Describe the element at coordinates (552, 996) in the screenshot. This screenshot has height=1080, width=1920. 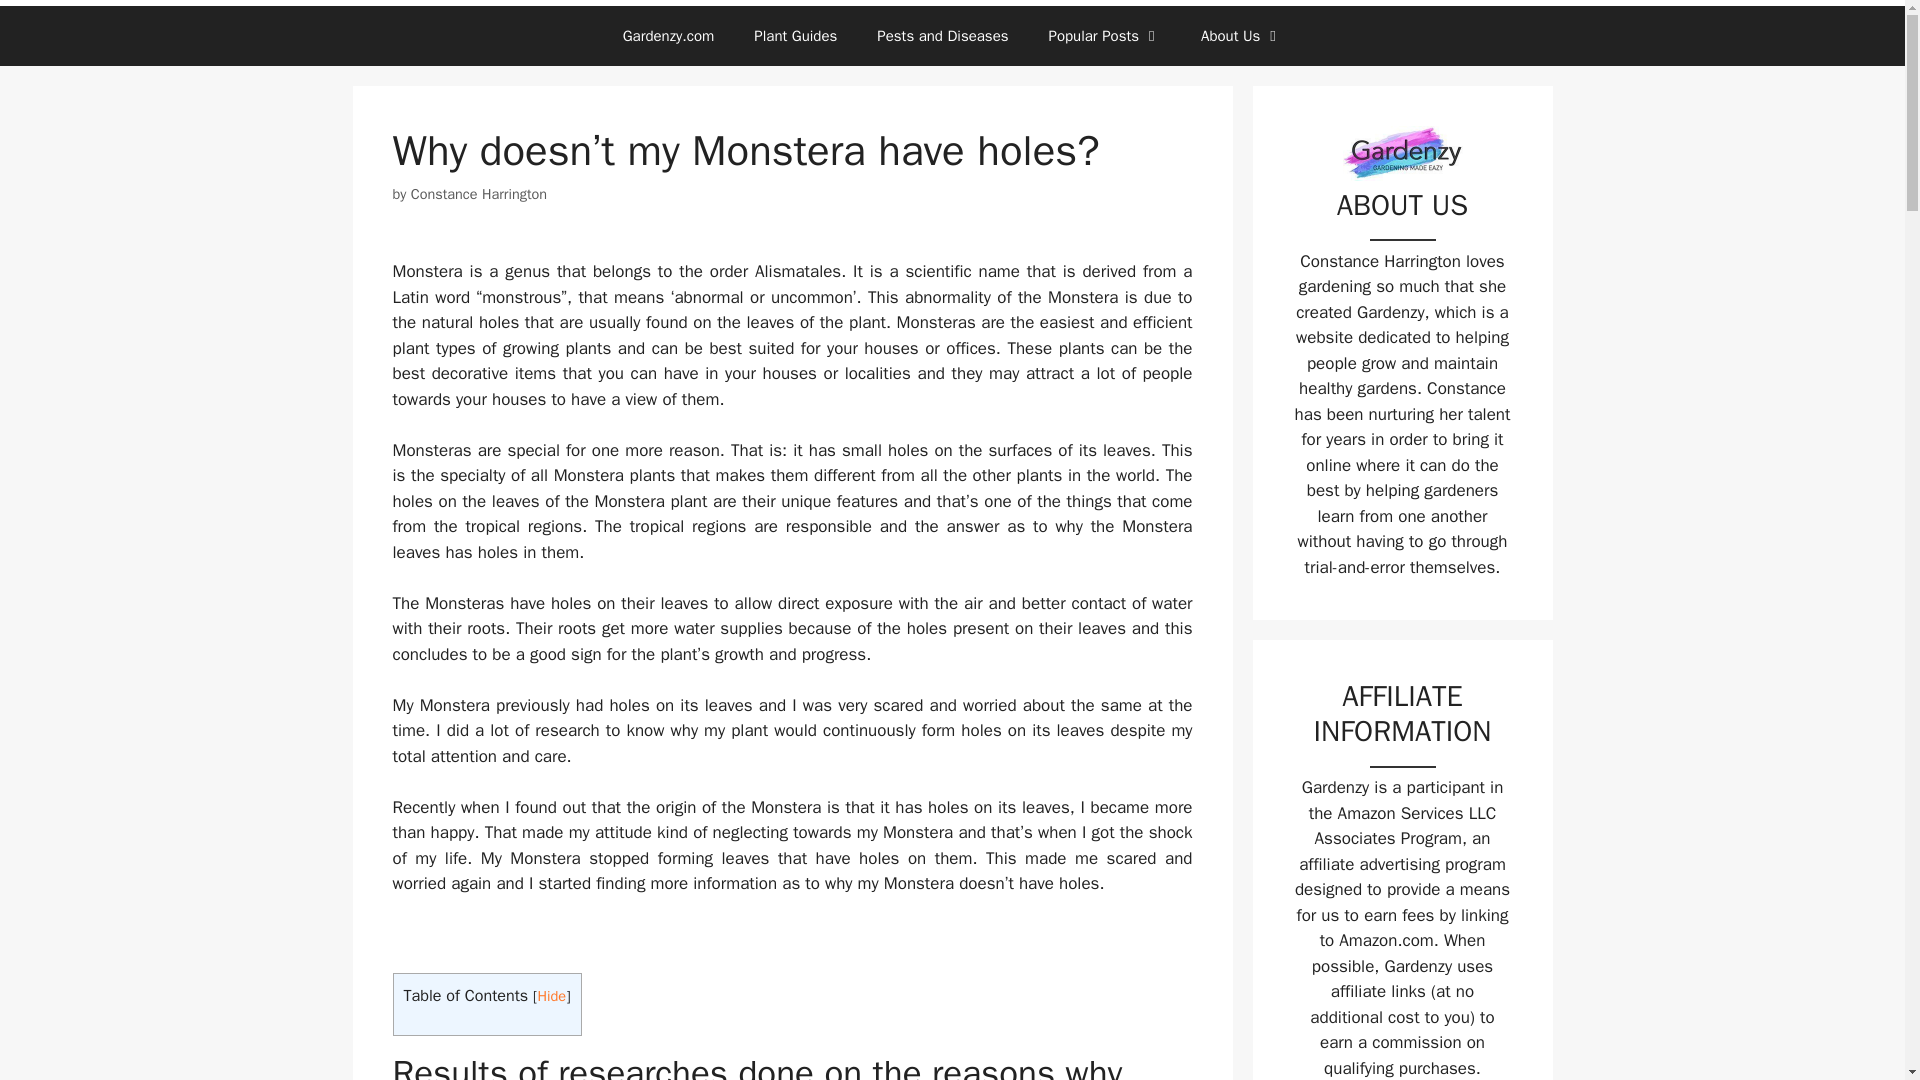
I see `Hide` at that location.